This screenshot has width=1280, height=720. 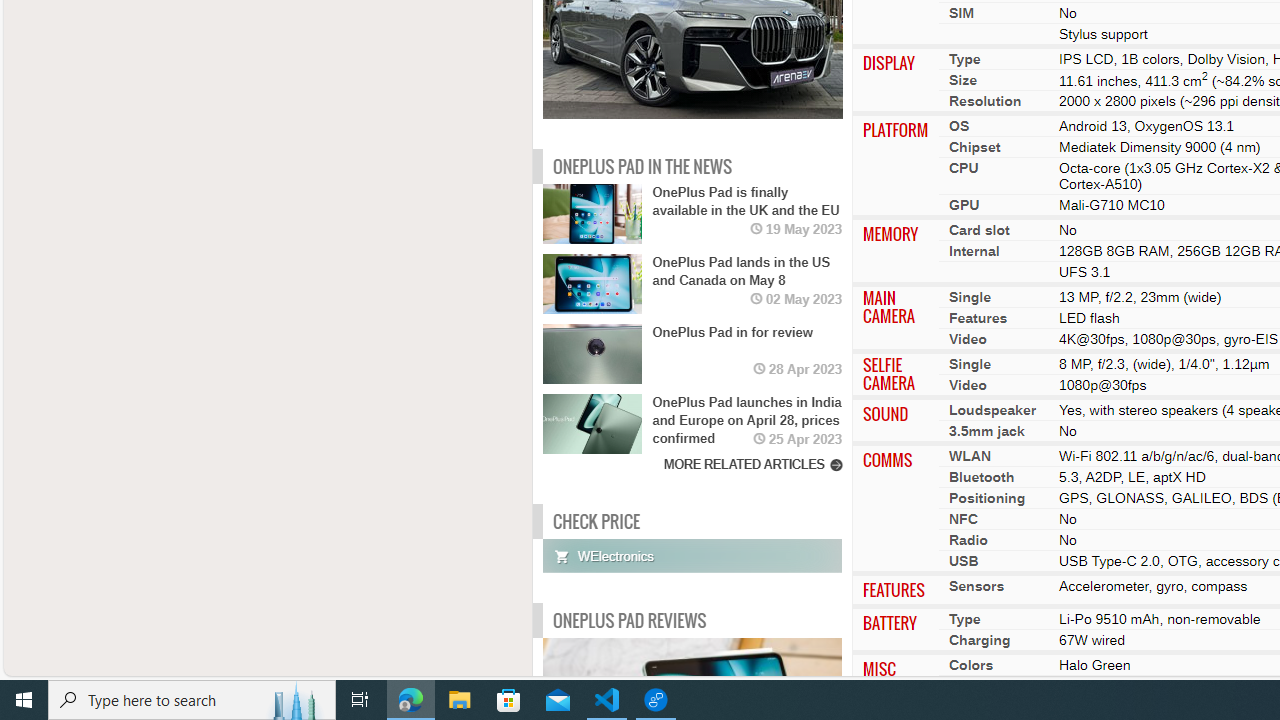 What do you see at coordinates (974, 147) in the screenshot?
I see `Chipset` at bounding box center [974, 147].